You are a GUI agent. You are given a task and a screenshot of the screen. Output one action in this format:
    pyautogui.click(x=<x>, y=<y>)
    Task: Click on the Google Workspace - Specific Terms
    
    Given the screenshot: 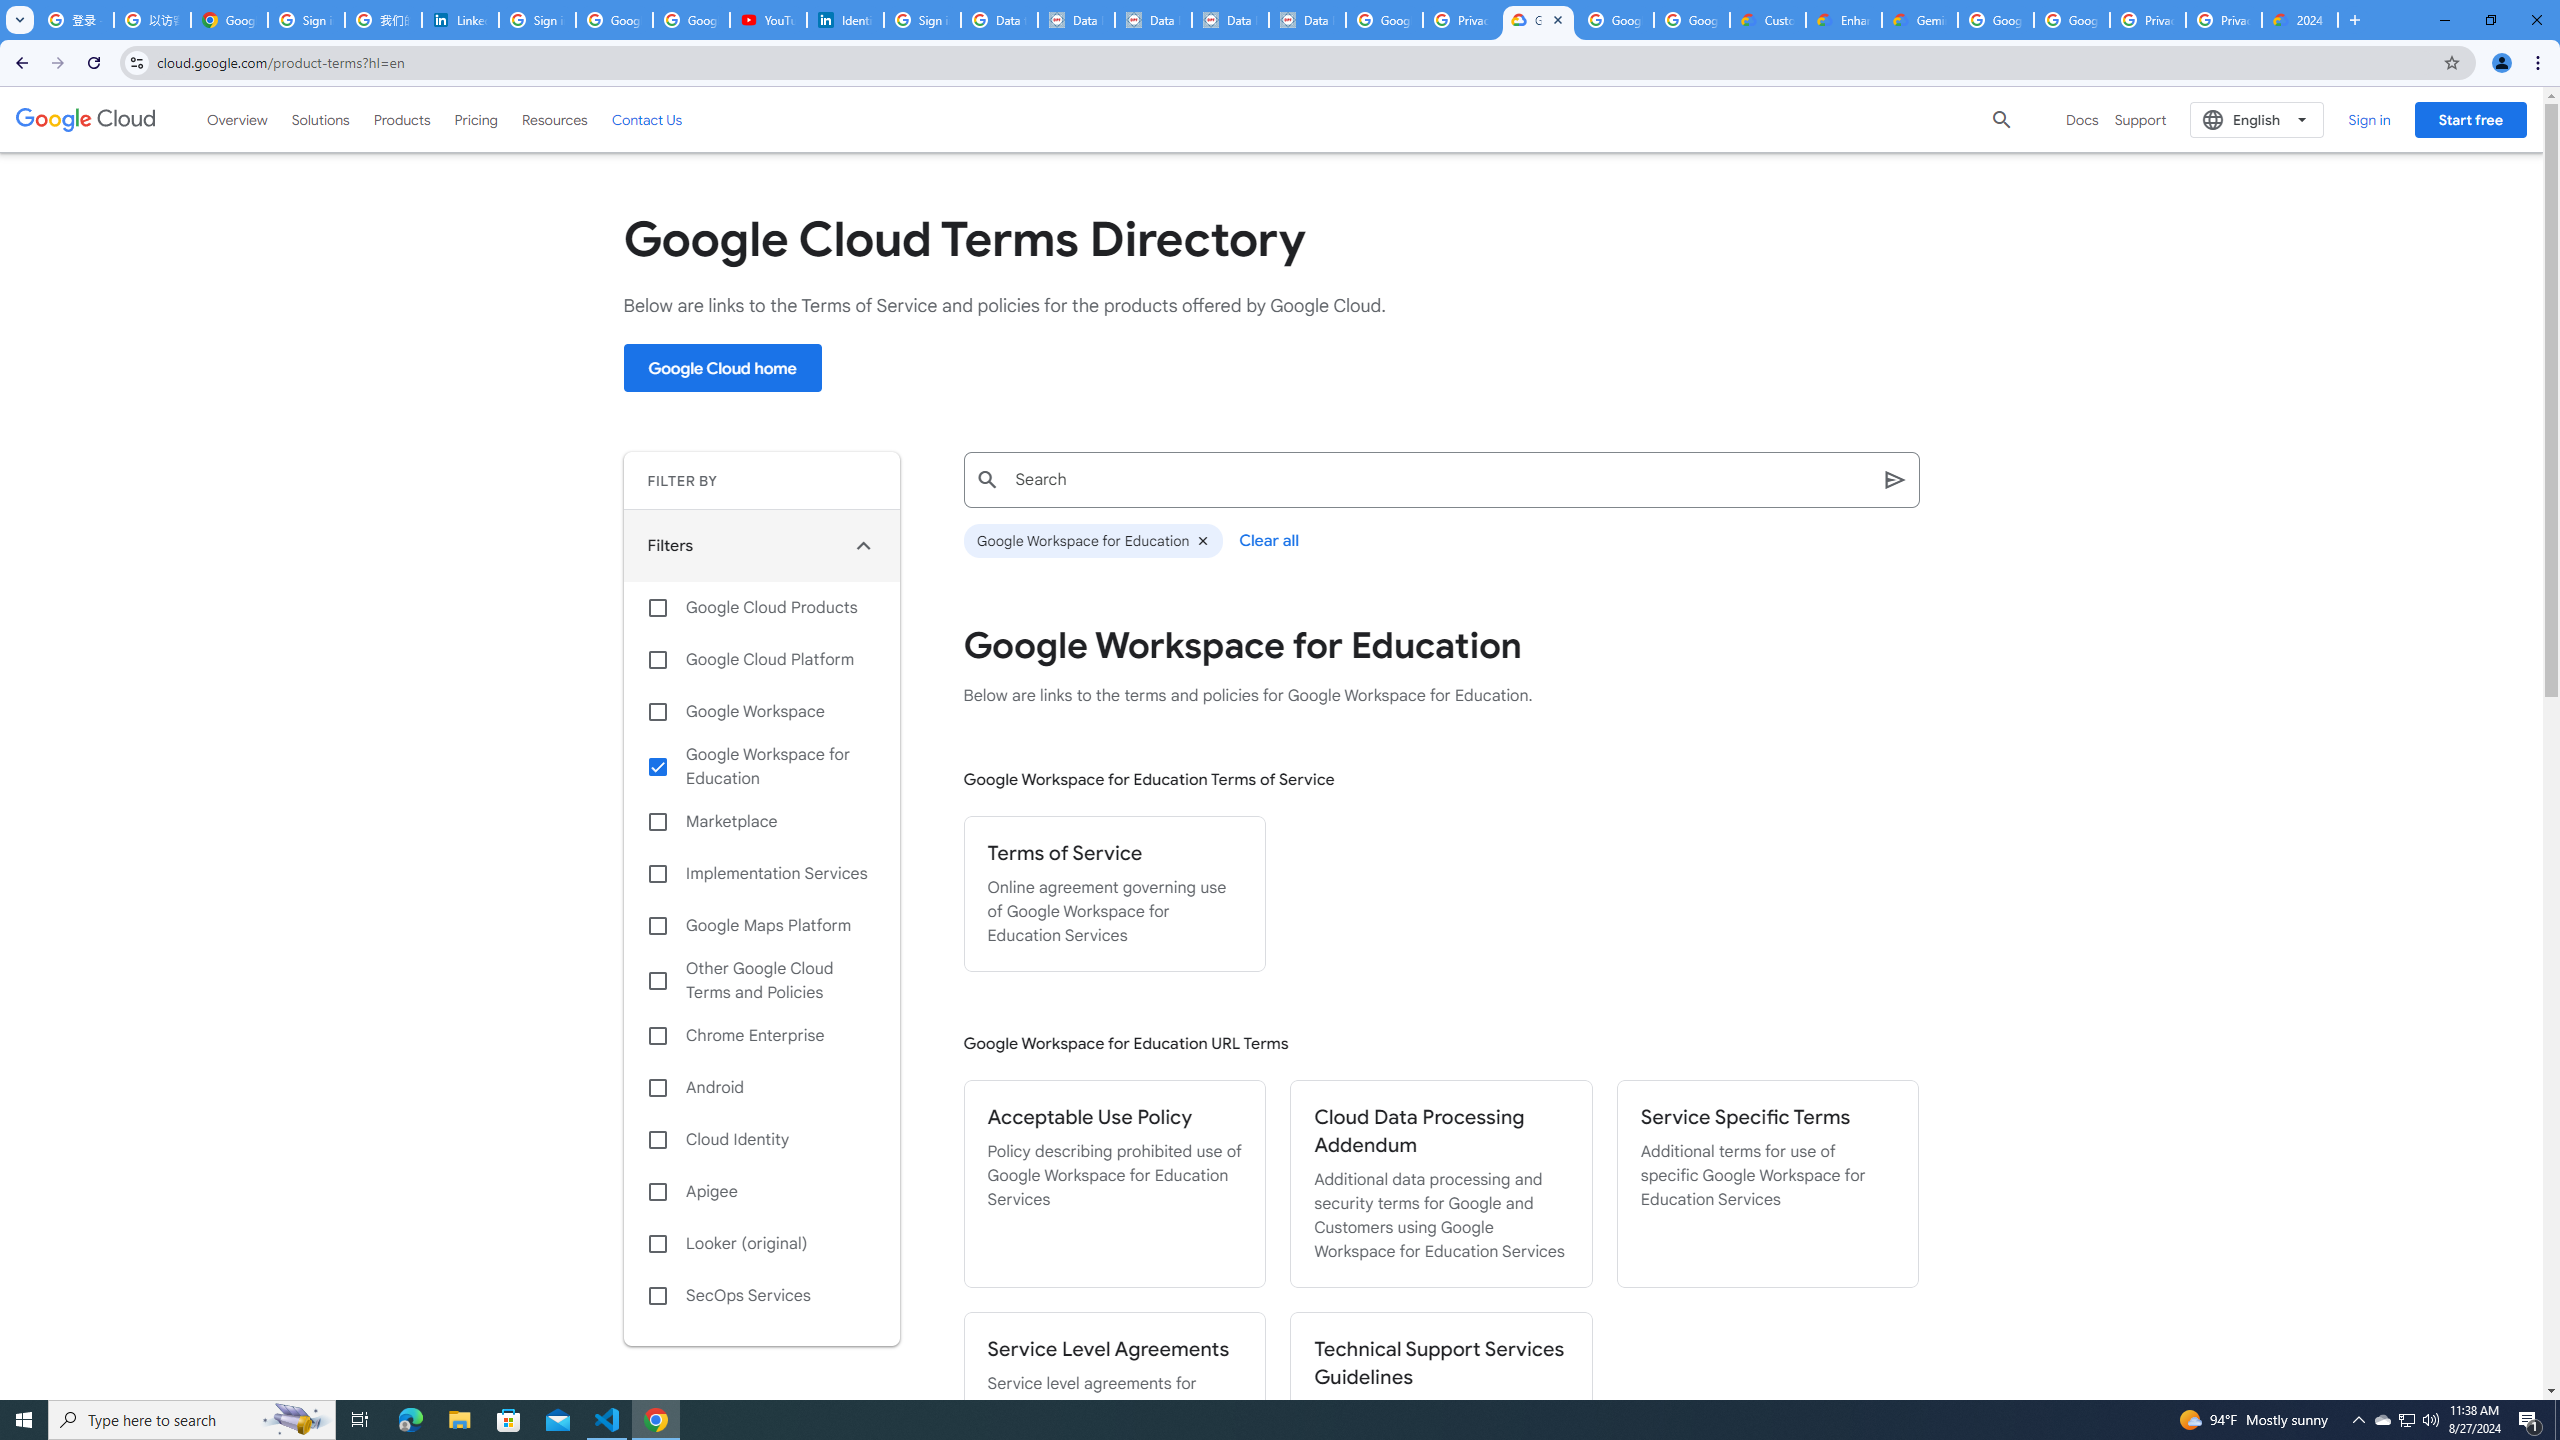 What is the action you would take?
    pyautogui.click(x=1615, y=20)
    